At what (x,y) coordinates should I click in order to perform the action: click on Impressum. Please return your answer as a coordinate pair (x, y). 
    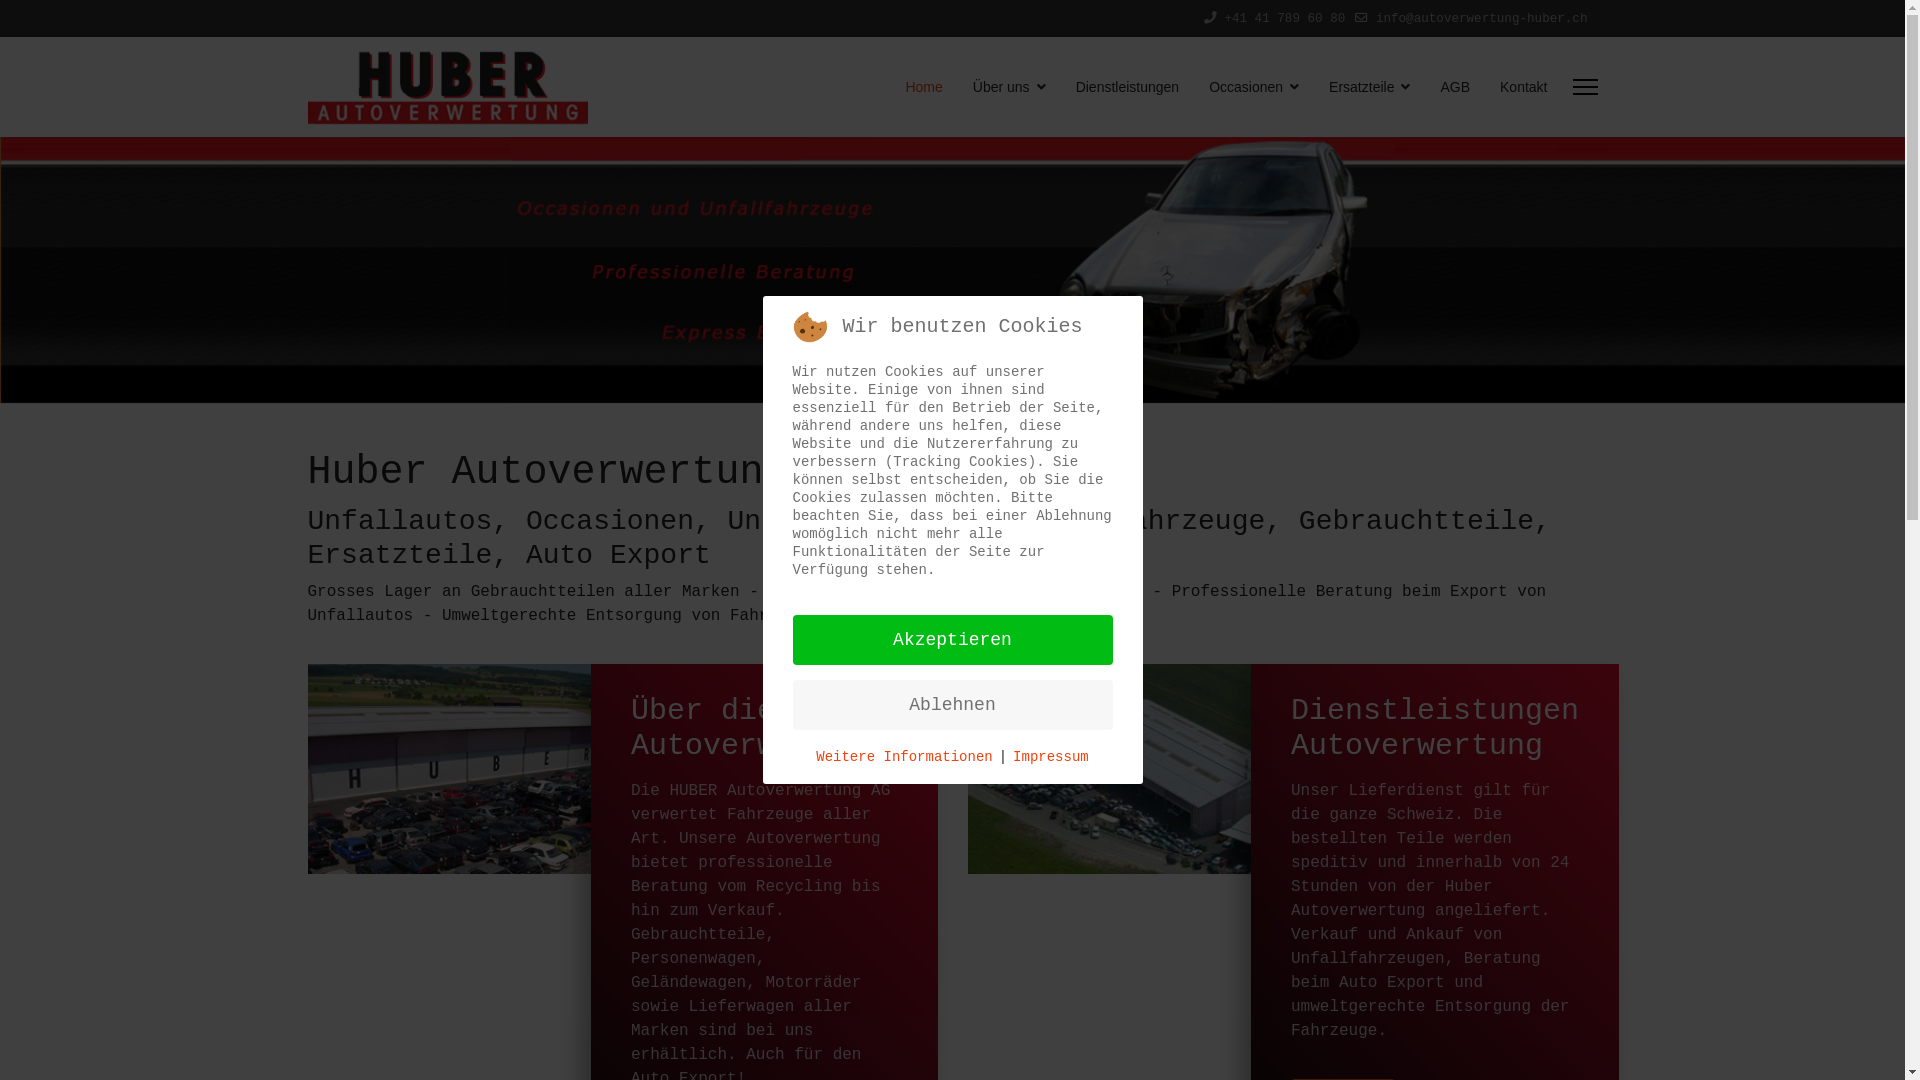
    Looking at the image, I should click on (1051, 757).